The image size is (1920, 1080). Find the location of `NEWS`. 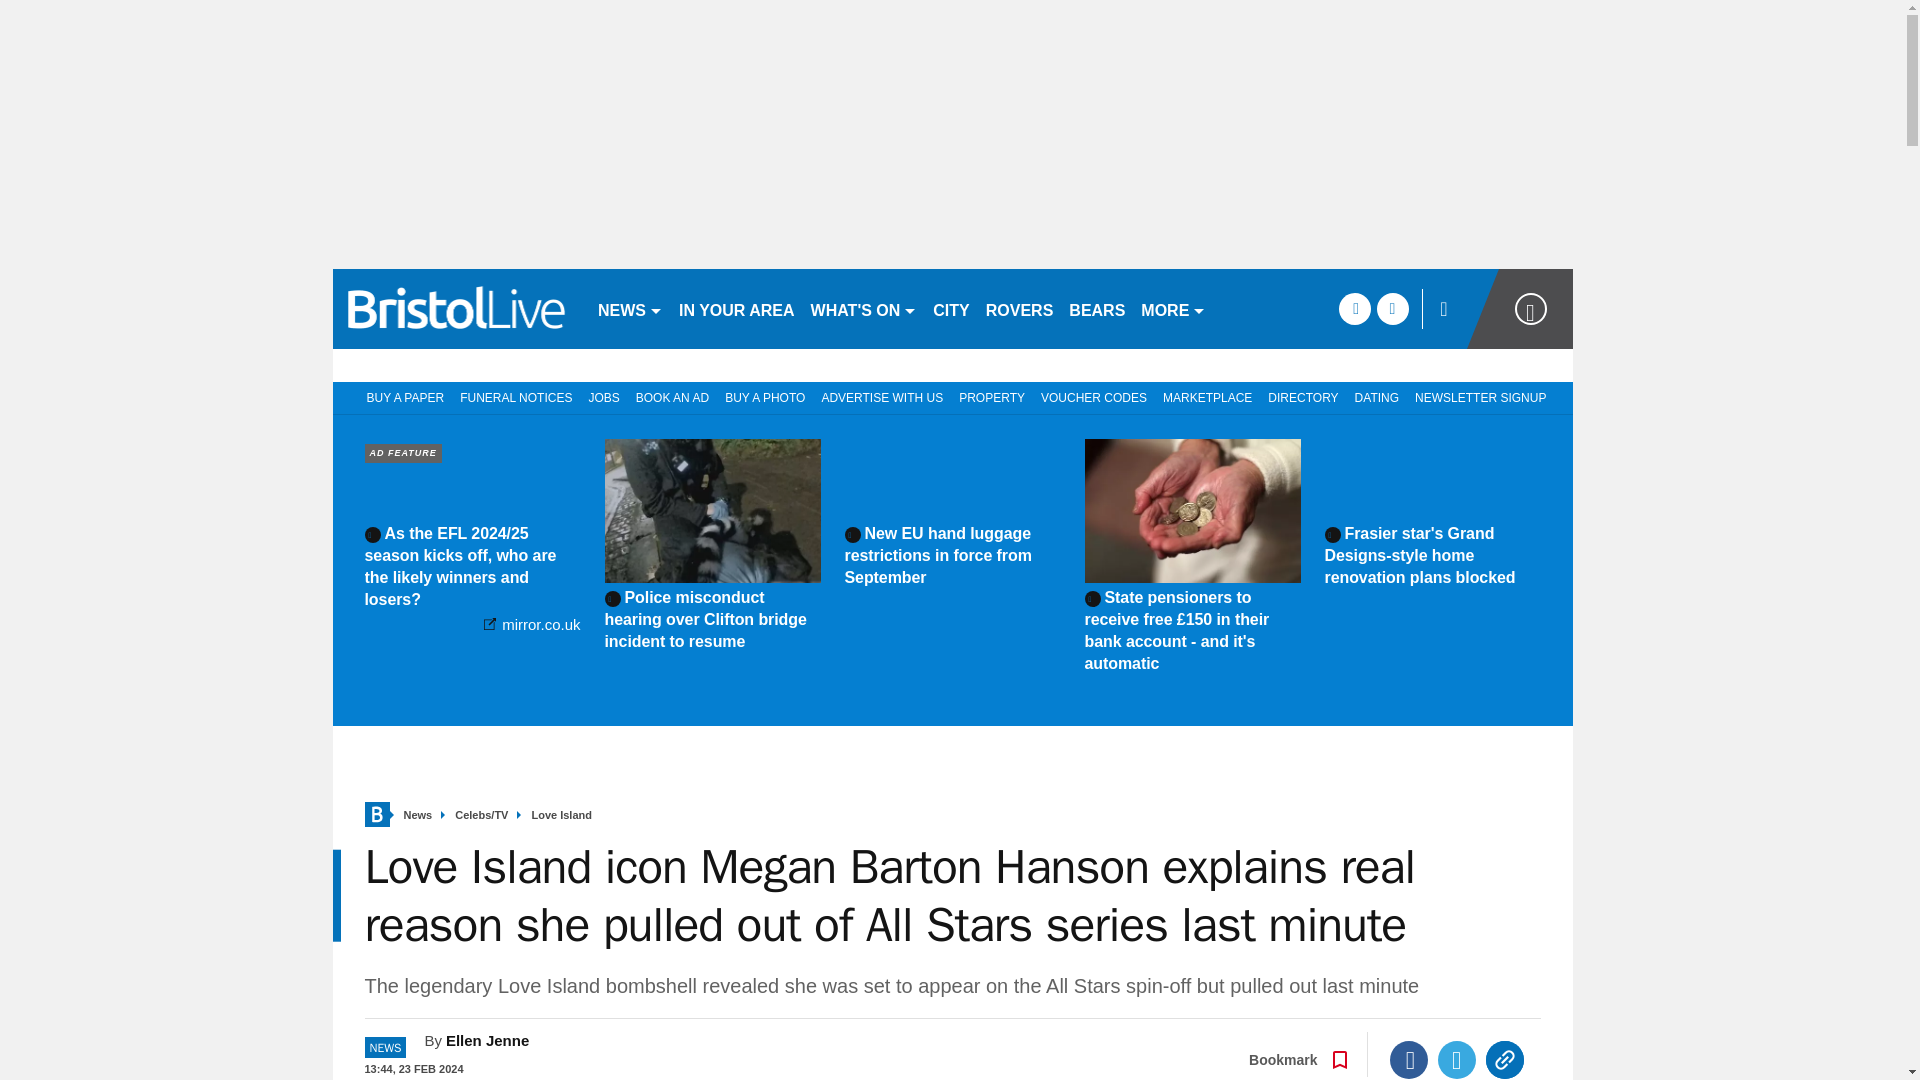

NEWS is located at coordinates (630, 308).